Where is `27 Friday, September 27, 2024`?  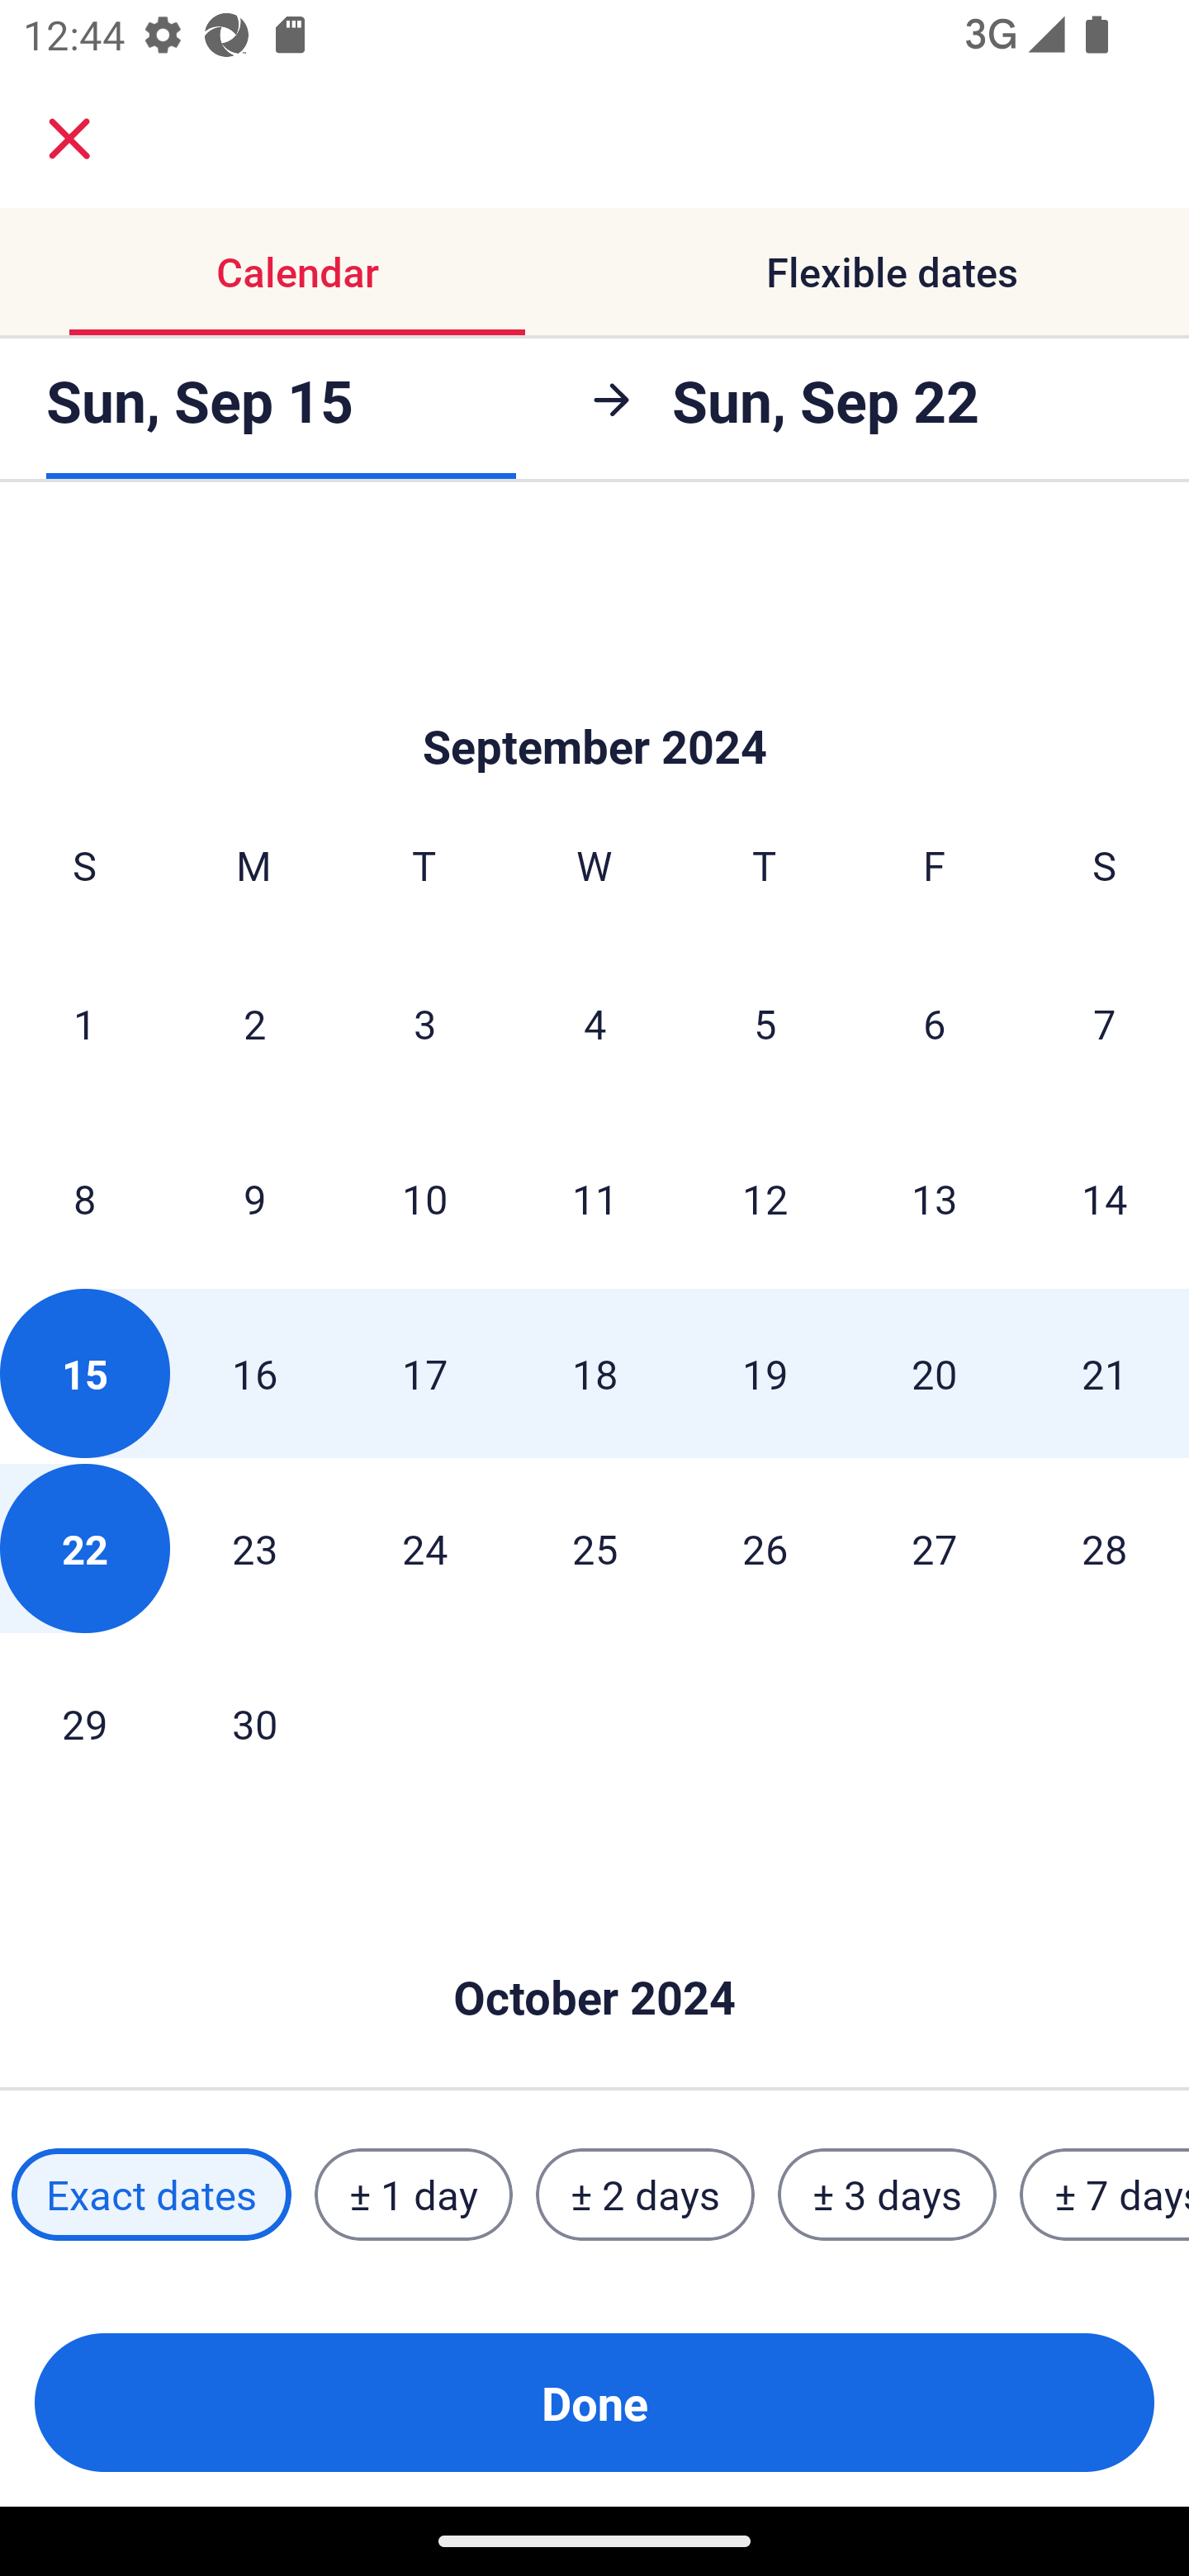 27 Friday, September 27, 2024 is located at coordinates (935, 1548).